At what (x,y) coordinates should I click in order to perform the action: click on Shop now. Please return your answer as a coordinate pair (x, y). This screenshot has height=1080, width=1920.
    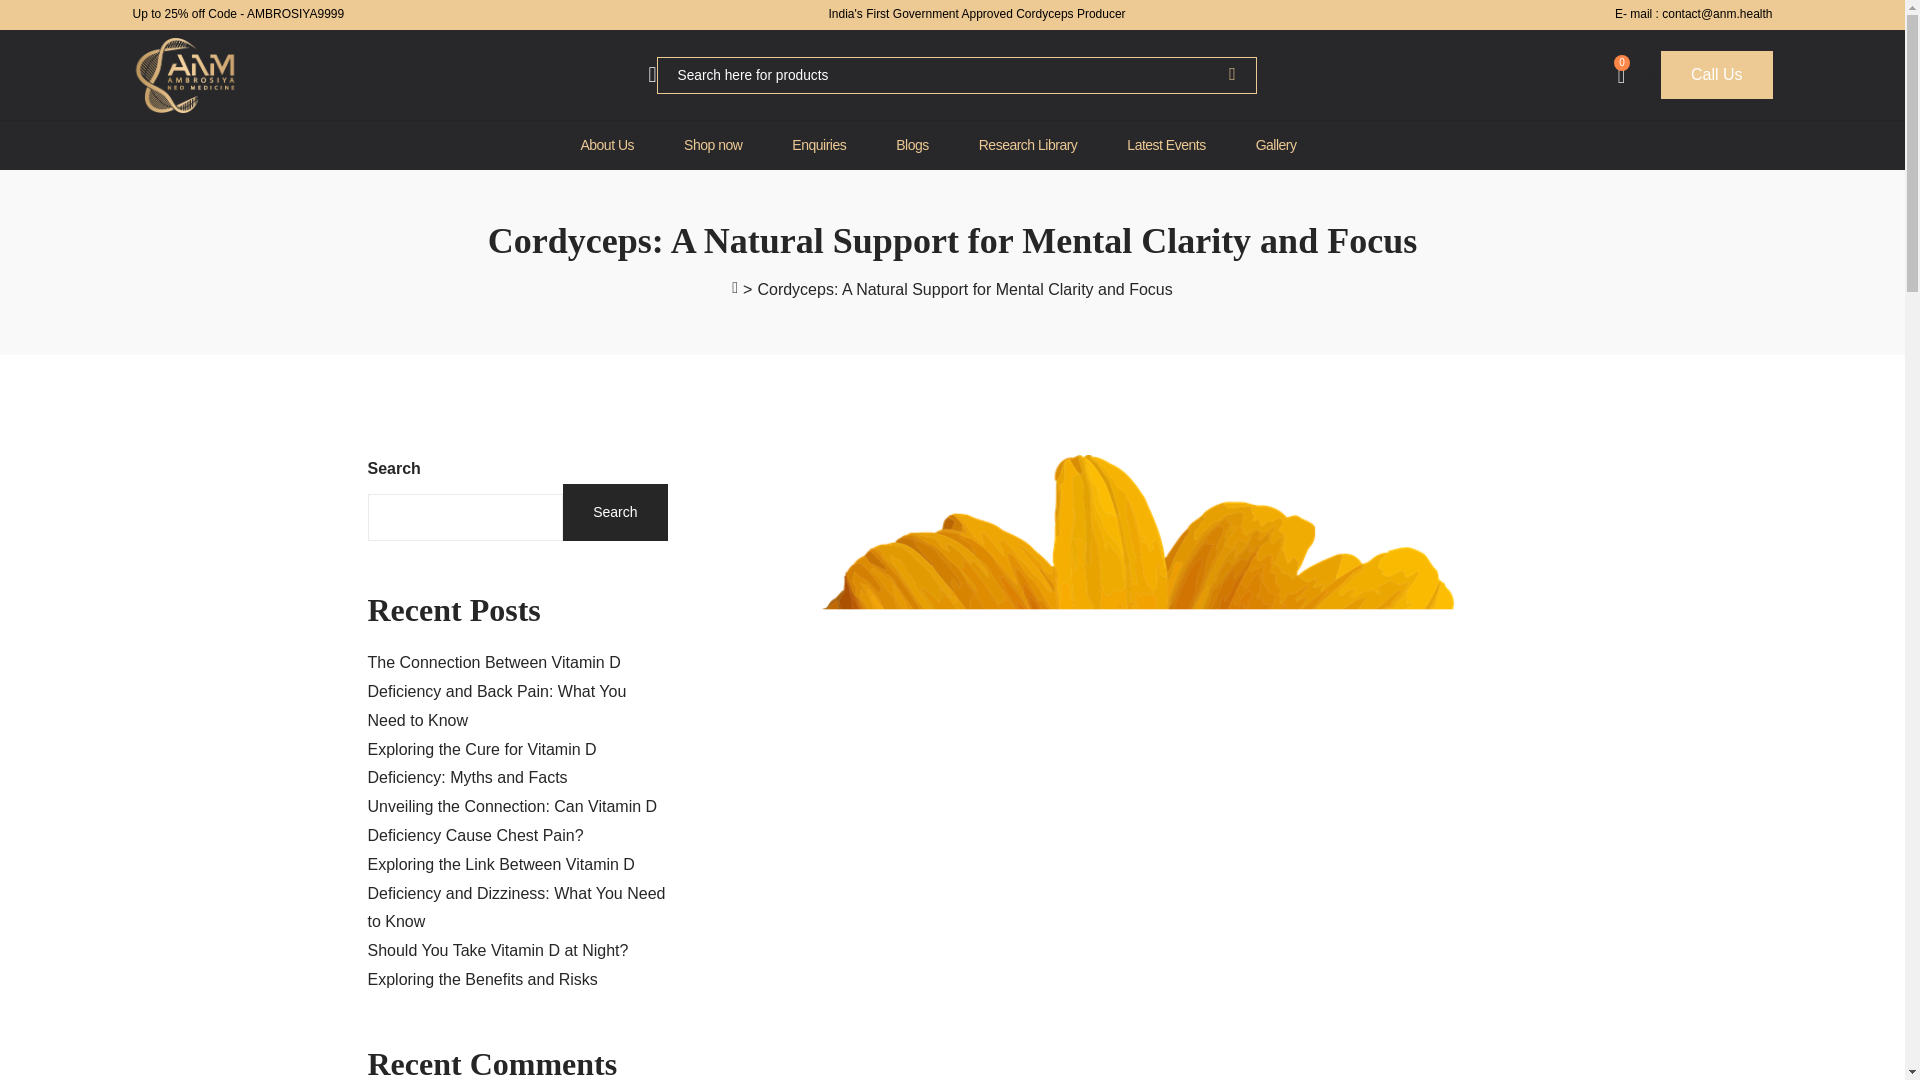
    Looking at the image, I should click on (712, 144).